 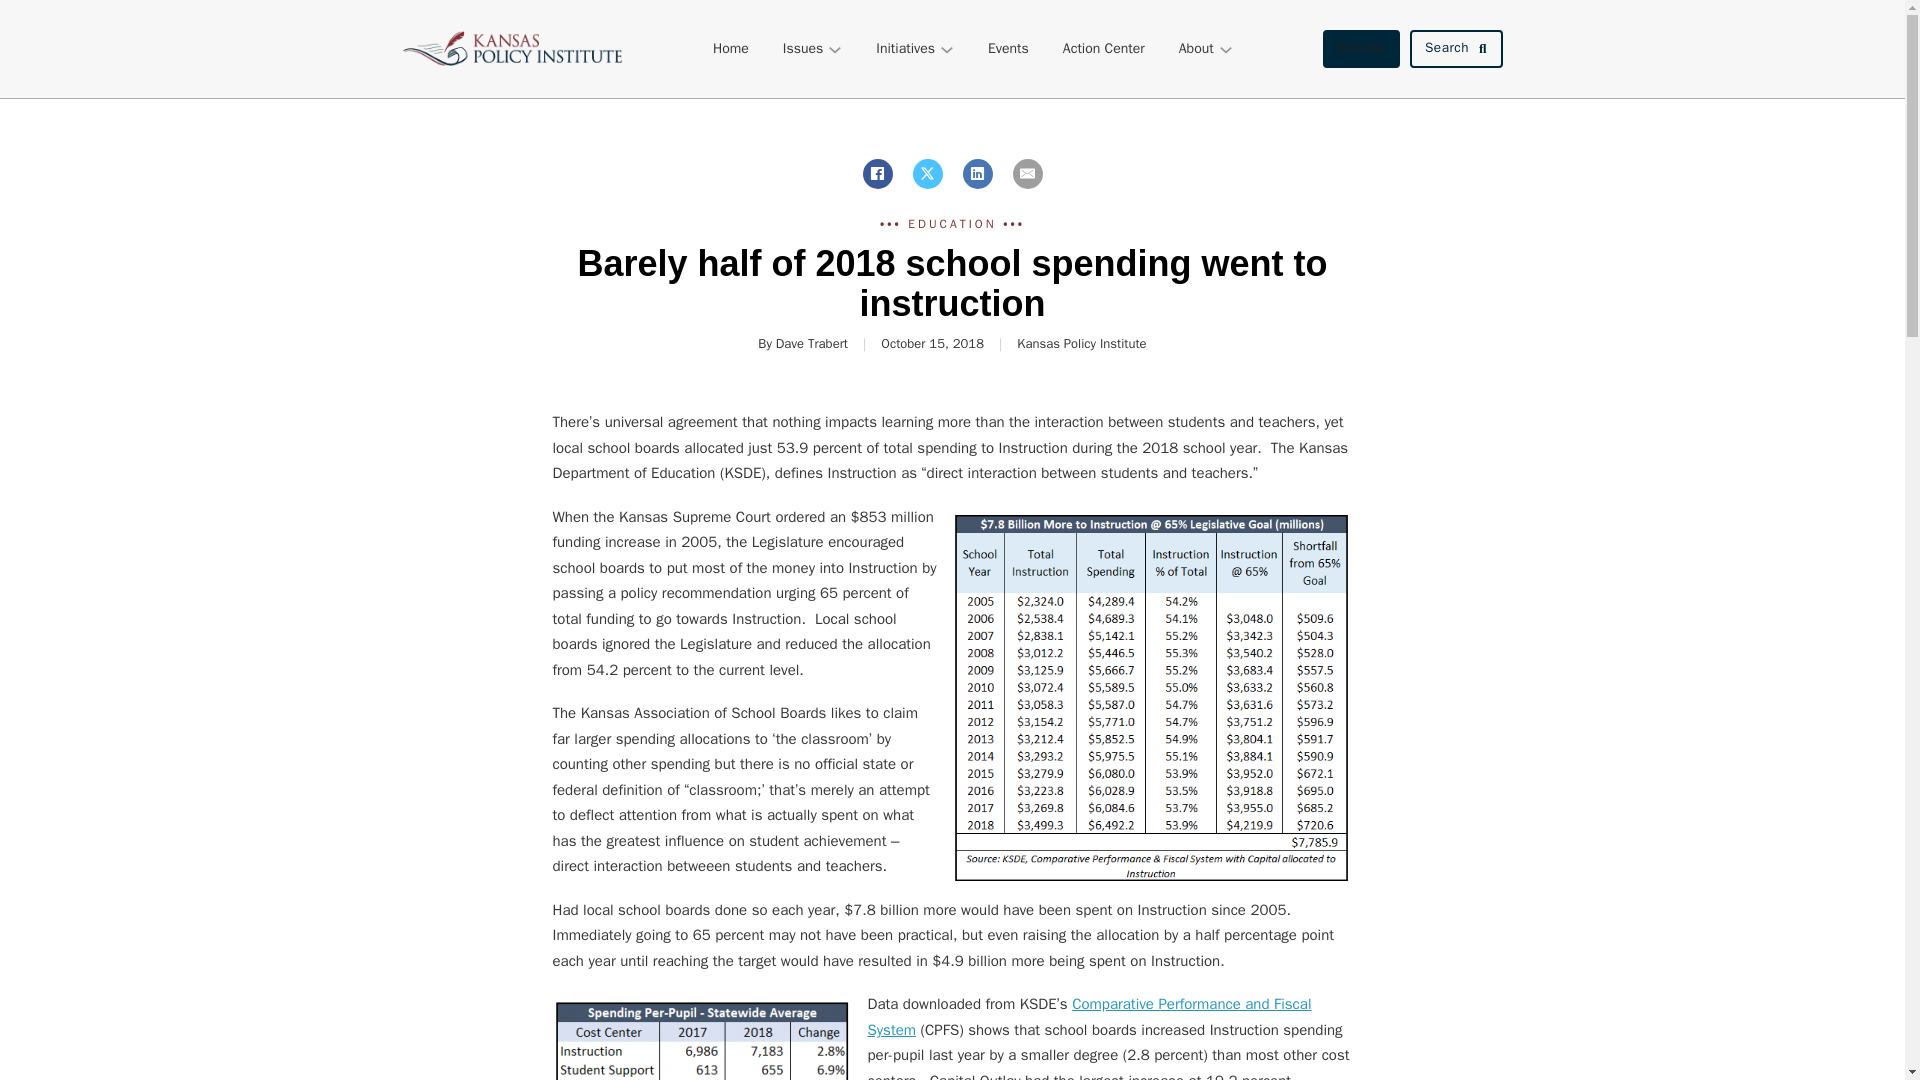 I want to click on Home, so click(x=731, y=48).